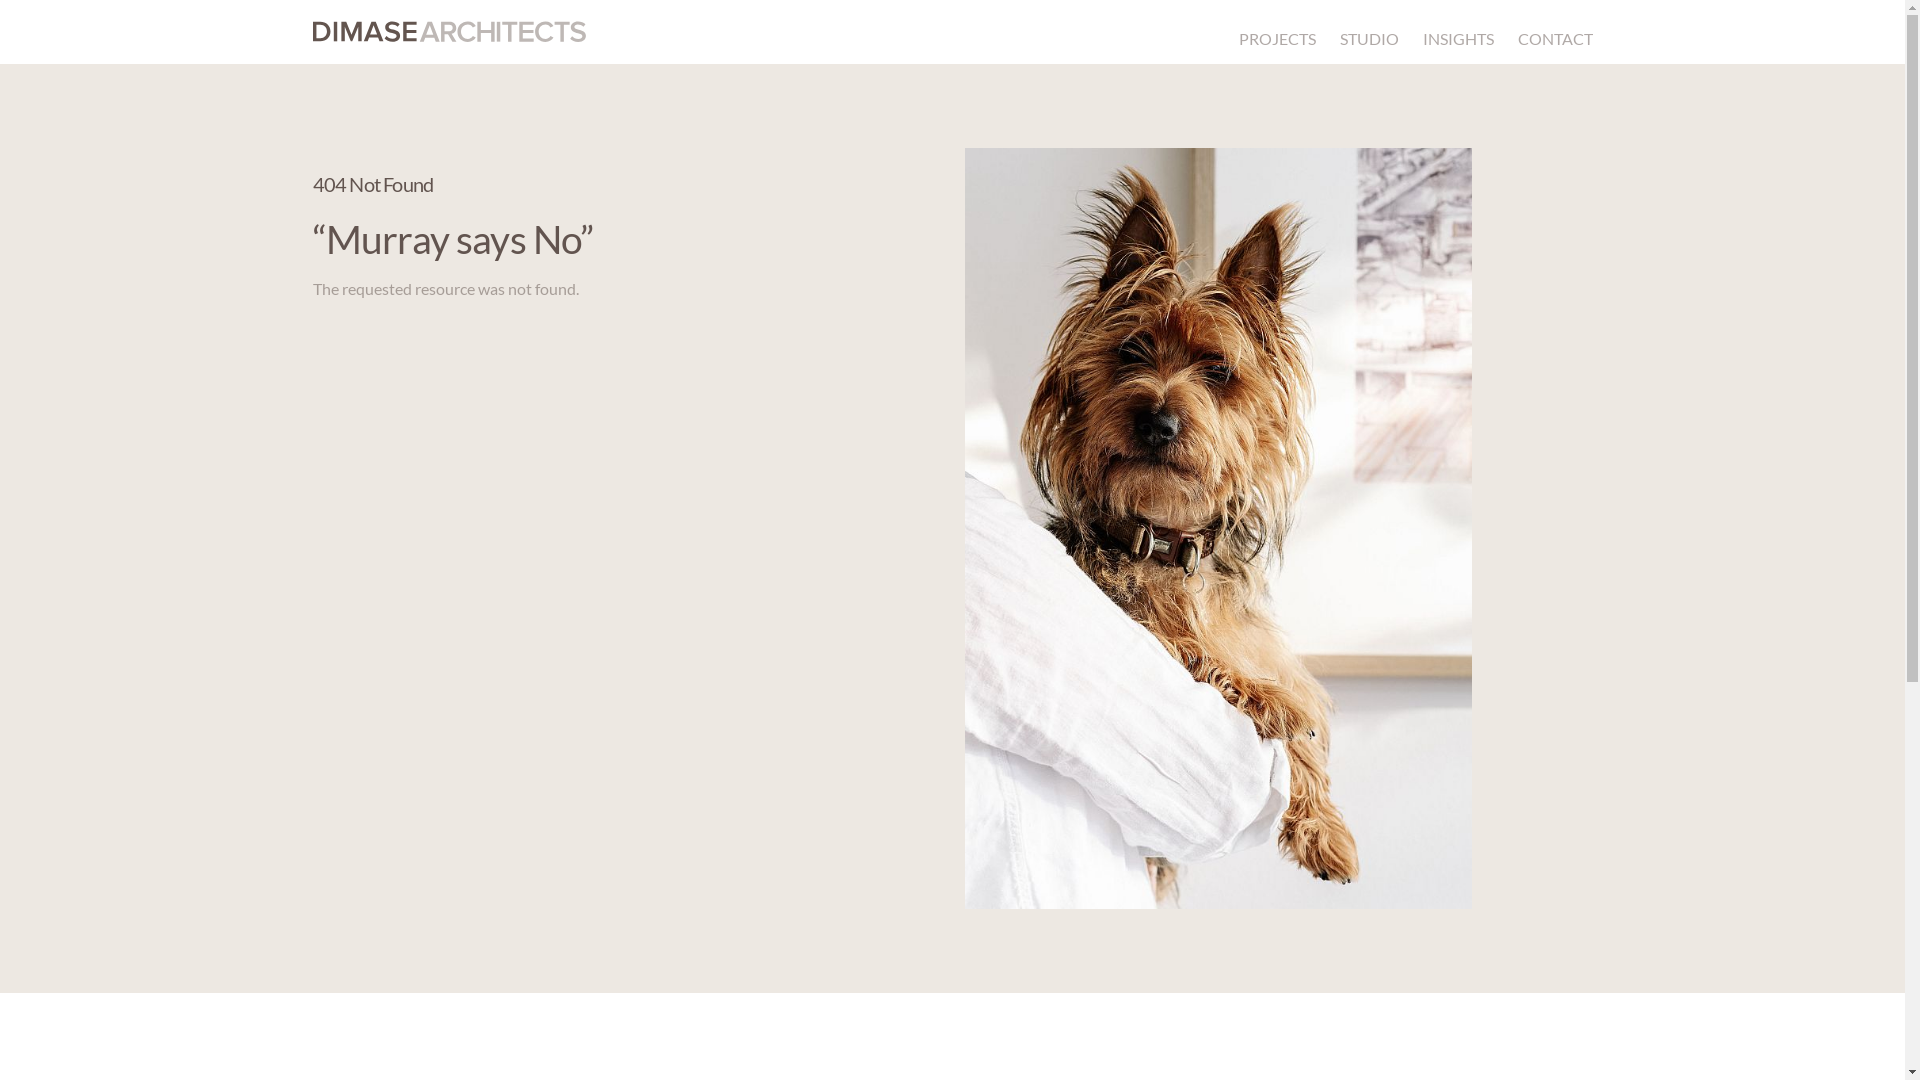 The image size is (1920, 1080). What do you see at coordinates (1458, 38) in the screenshot?
I see `INSIGHTS` at bounding box center [1458, 38].